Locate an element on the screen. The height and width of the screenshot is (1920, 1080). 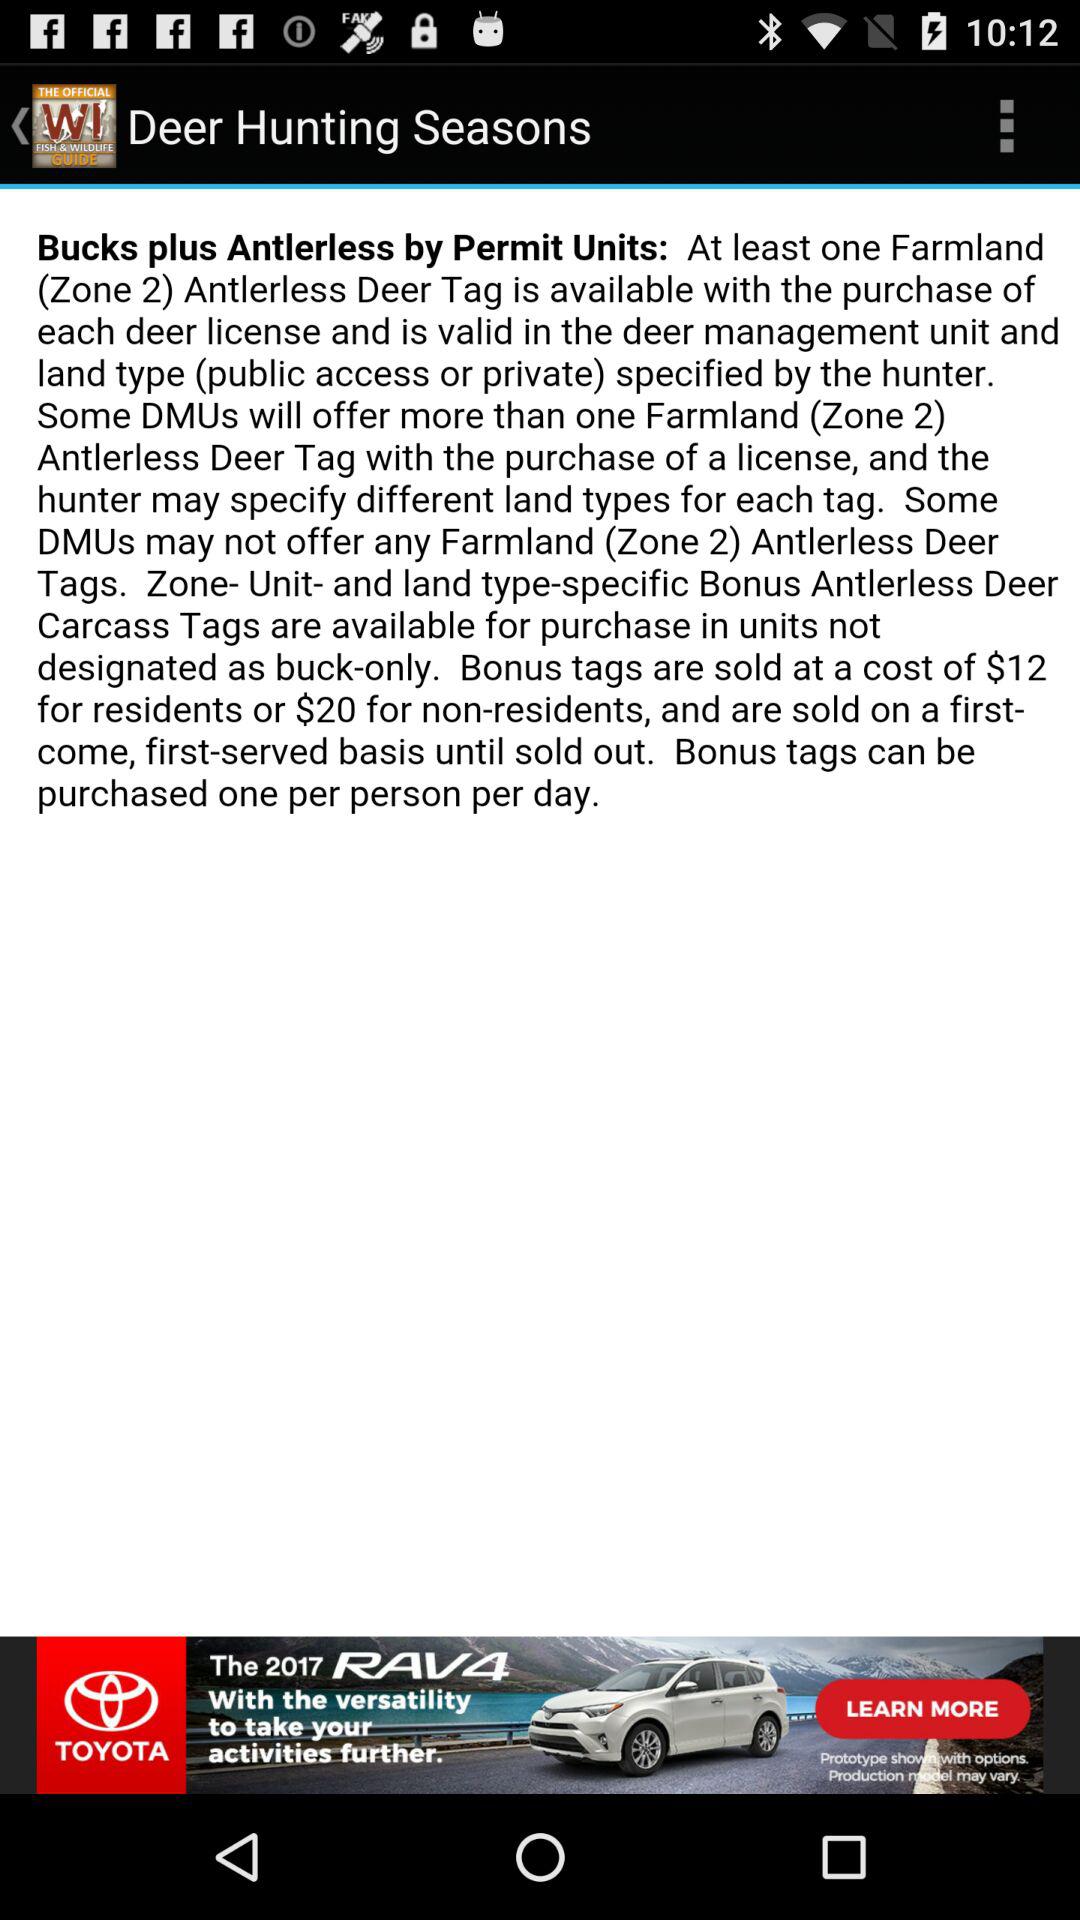
click to view toyota website is located at coordinates (540, 1715).